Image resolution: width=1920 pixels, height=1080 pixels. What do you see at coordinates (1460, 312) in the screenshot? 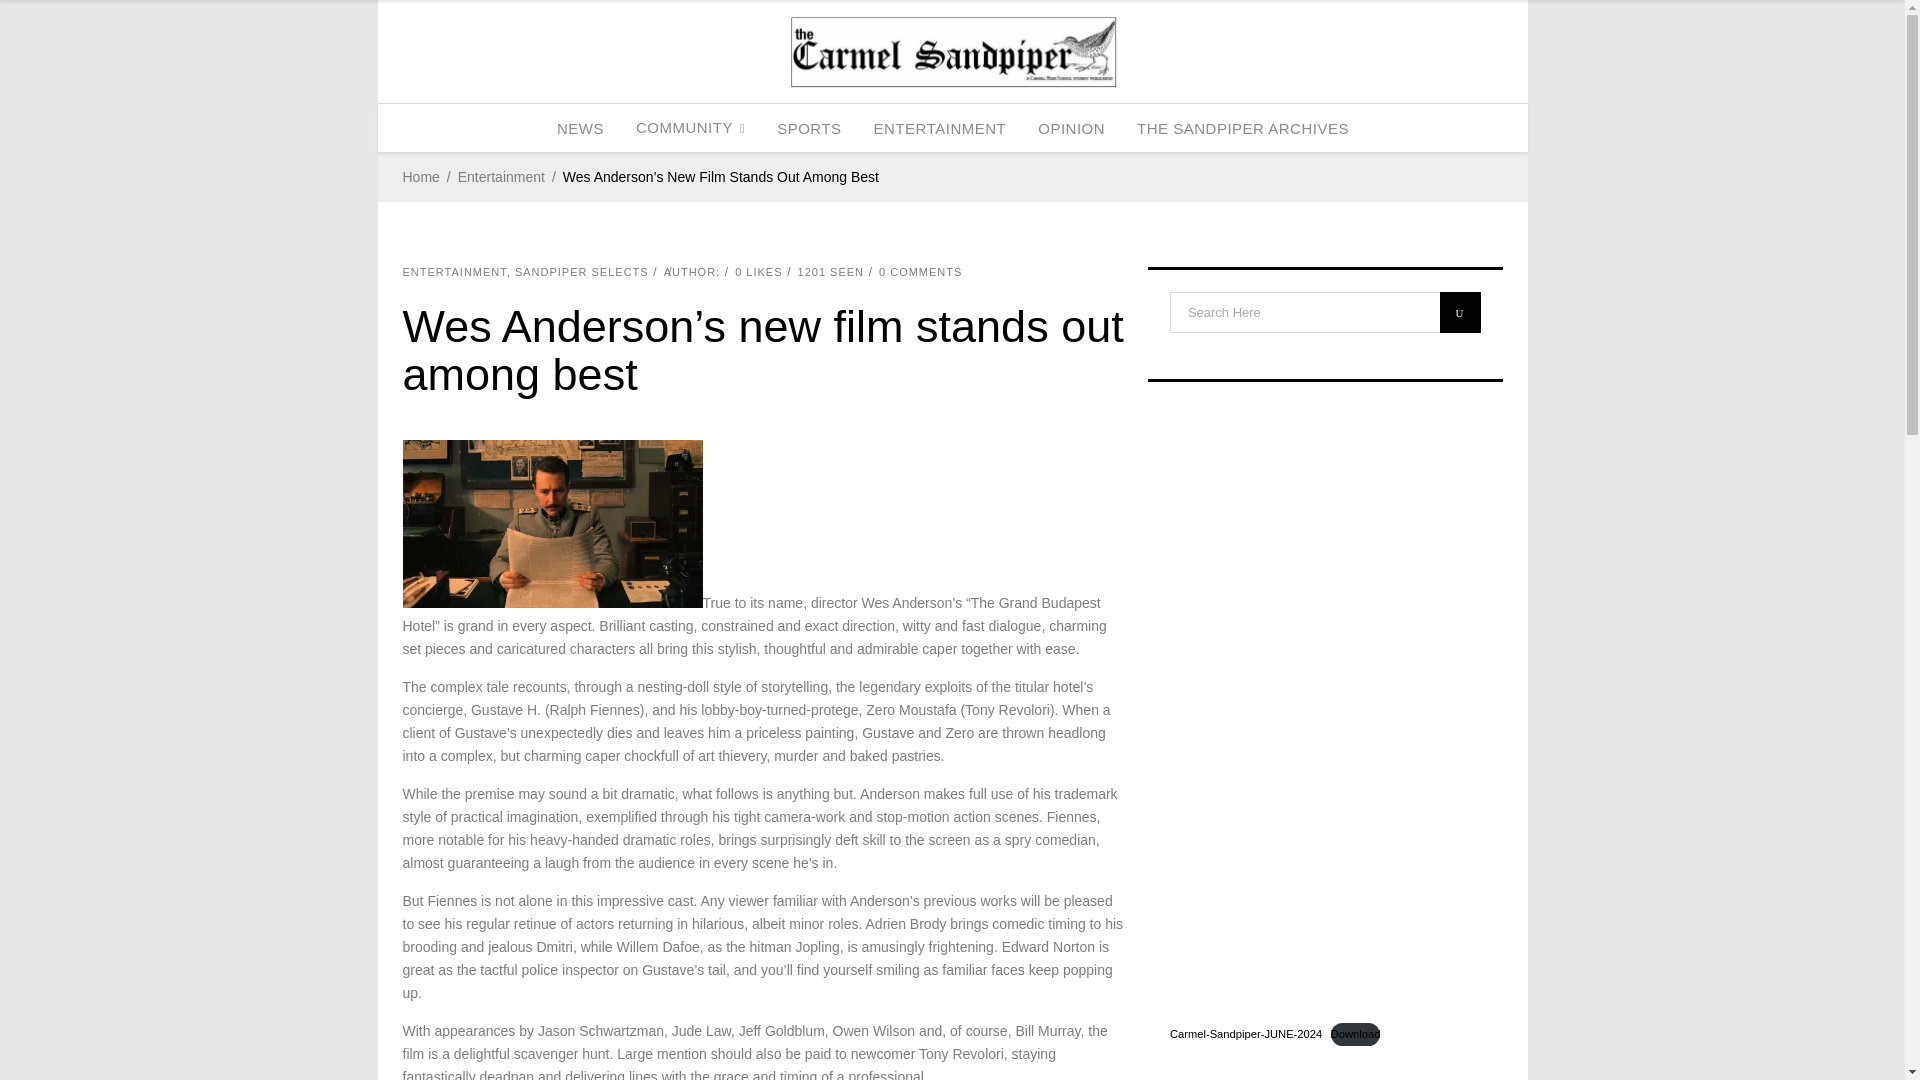
I see `U` at bounding box center [1460, 312].